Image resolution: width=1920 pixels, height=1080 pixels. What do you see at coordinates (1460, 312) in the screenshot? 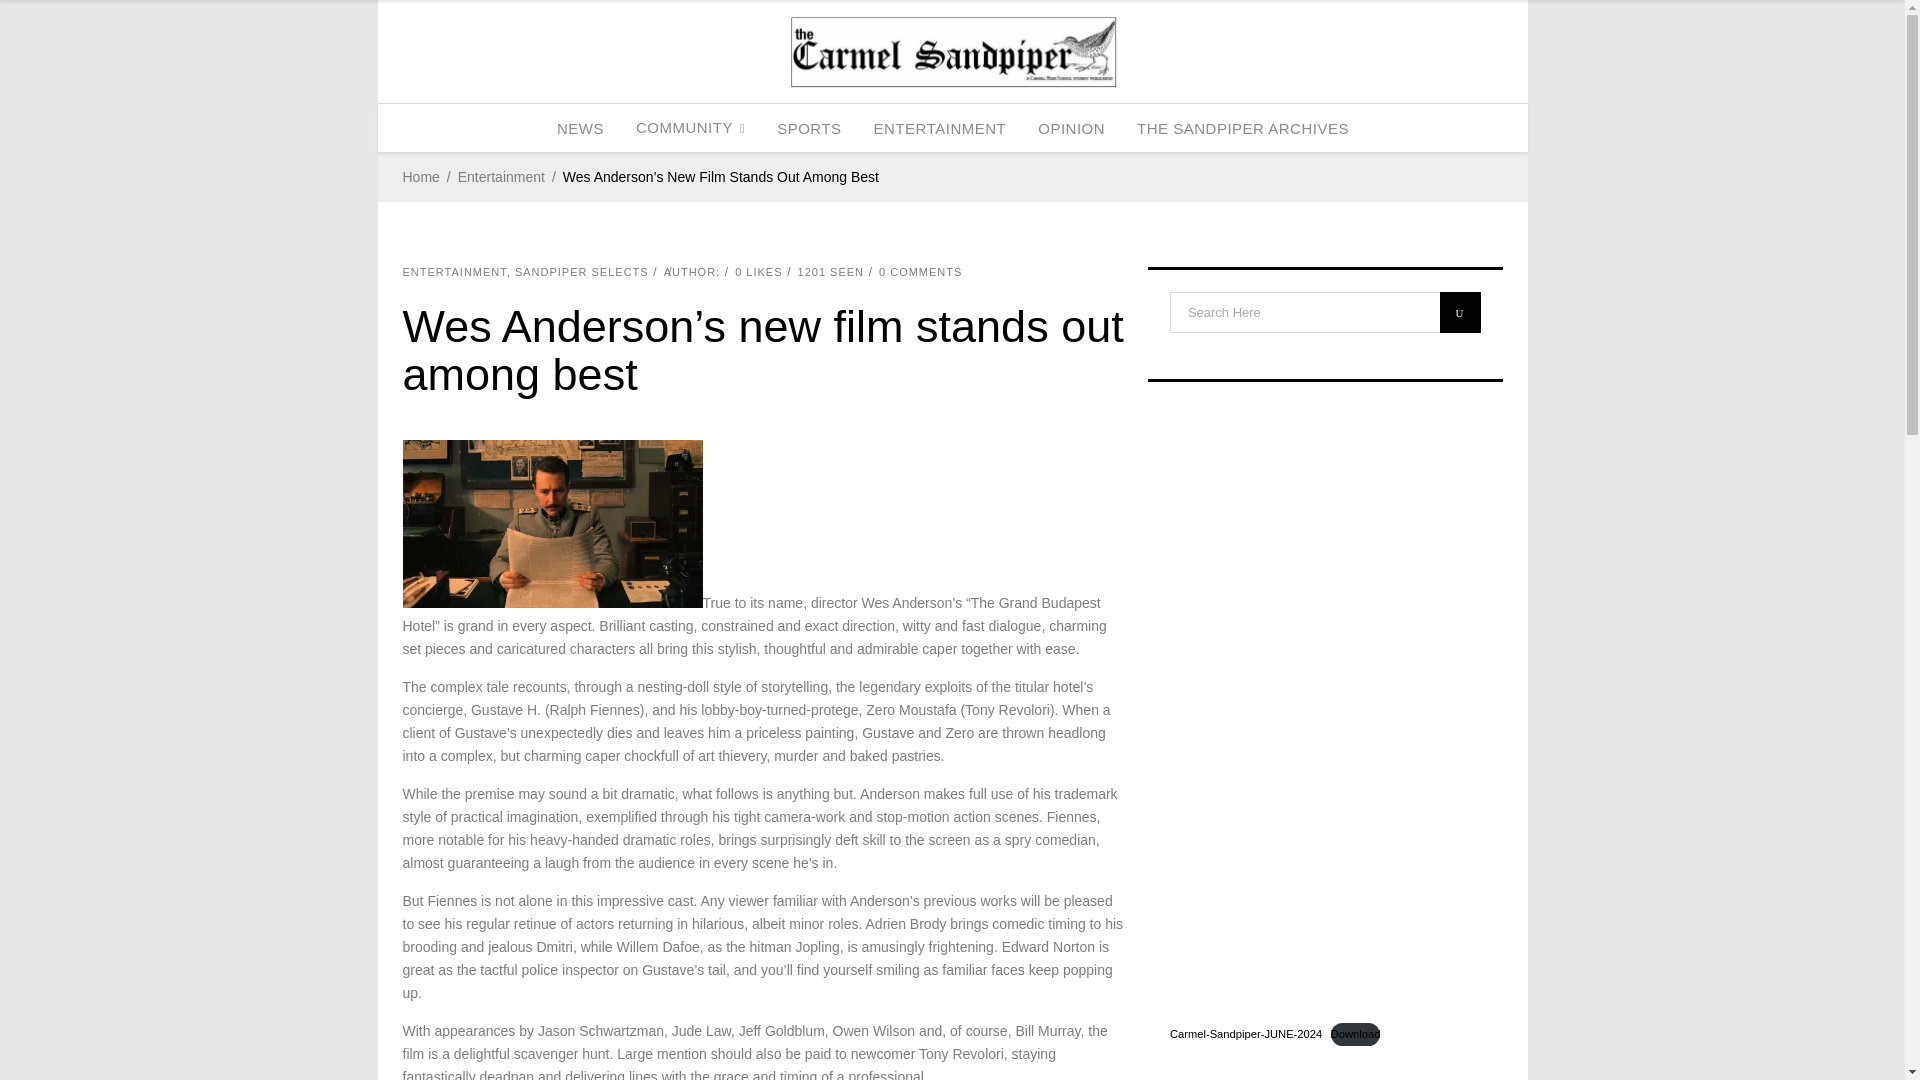
I see `U` at bounding box center [1460, 312].